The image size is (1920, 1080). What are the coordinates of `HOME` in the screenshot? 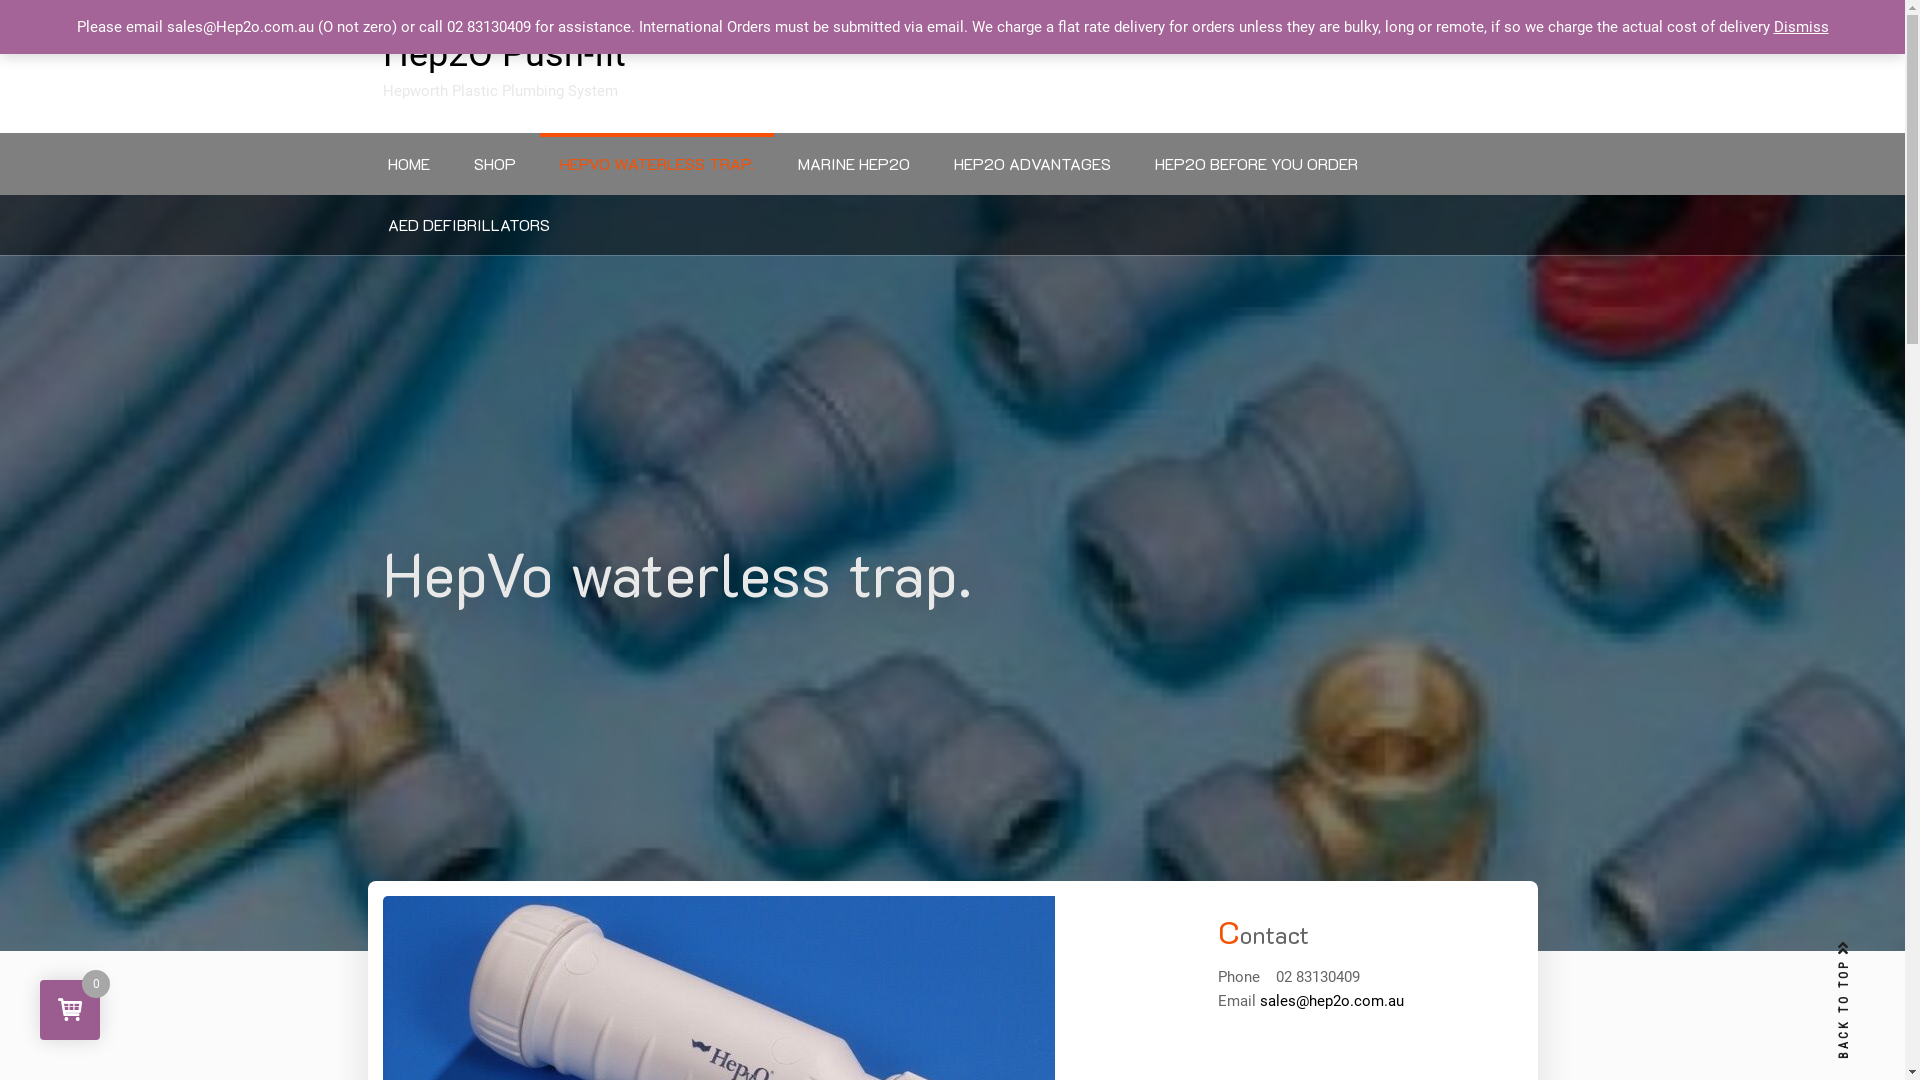 It's located at (409, 164).